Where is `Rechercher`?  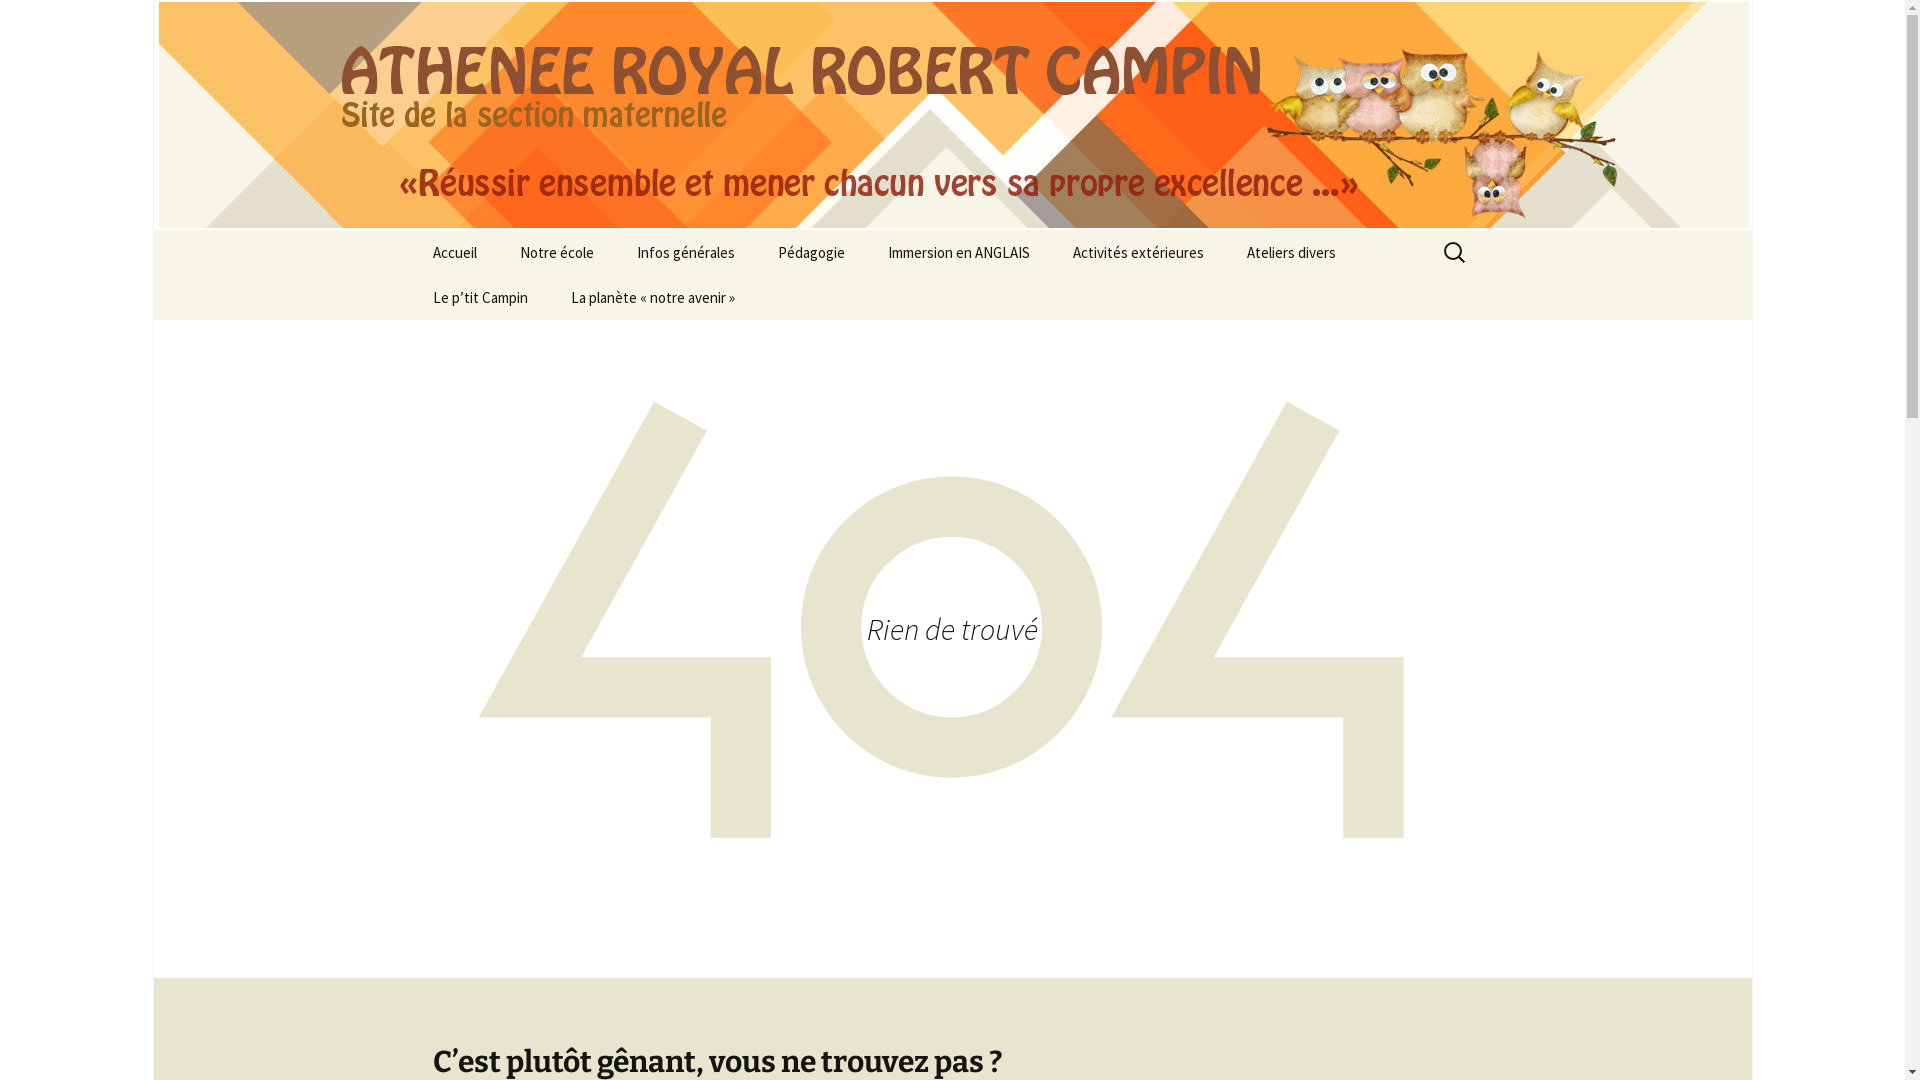 Rechercher is located at coordinates (24, 22).